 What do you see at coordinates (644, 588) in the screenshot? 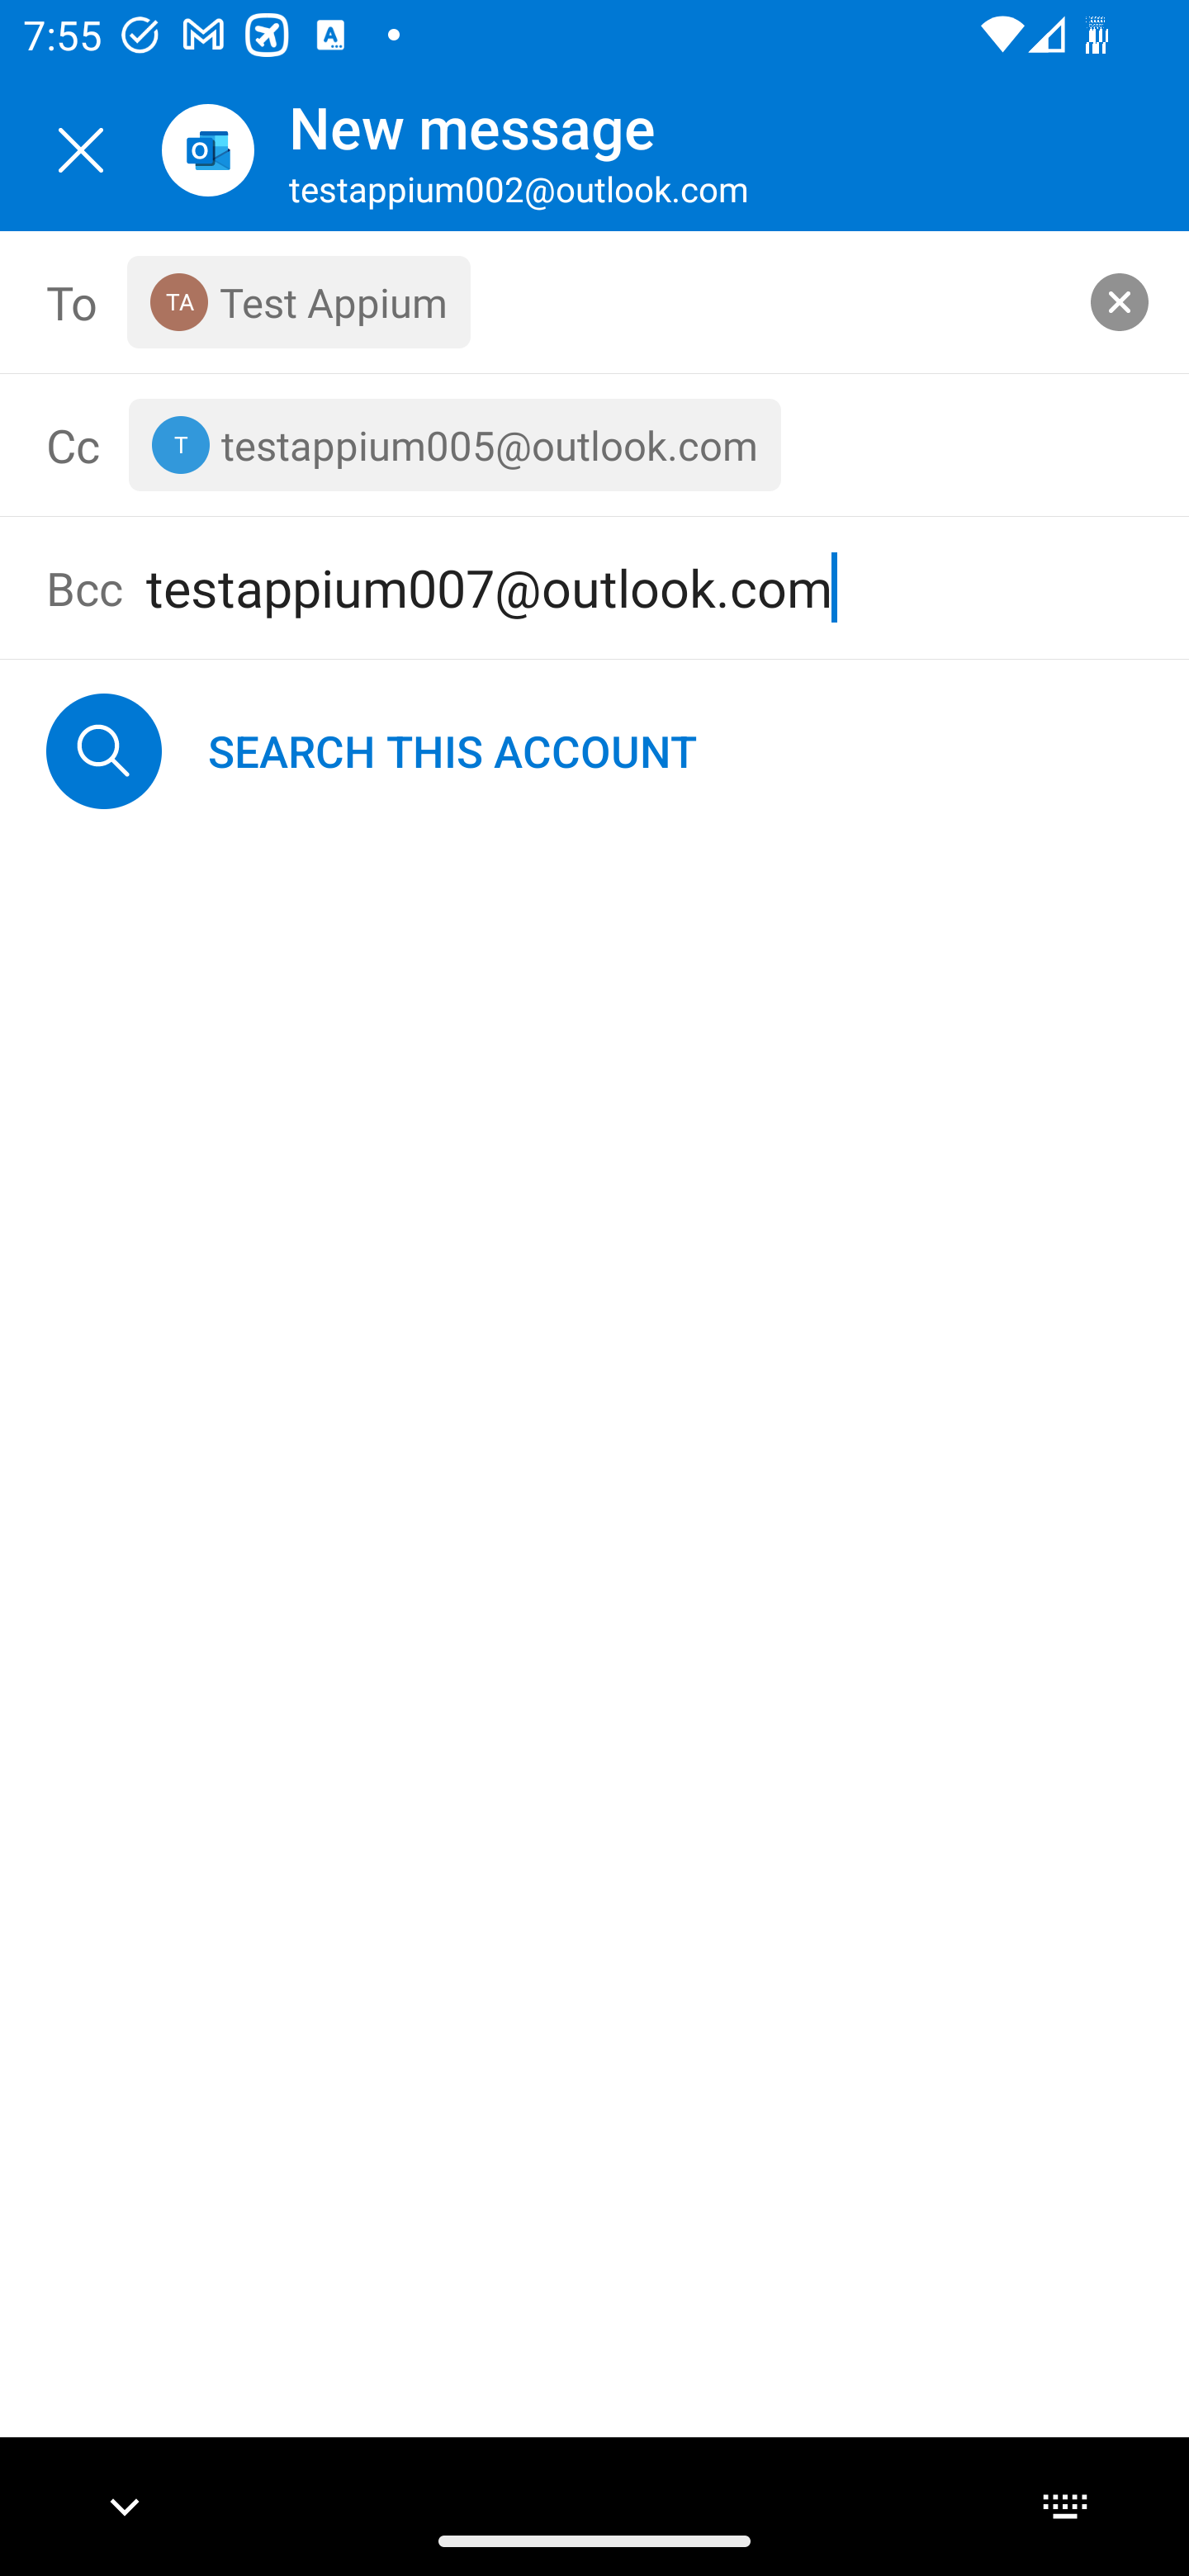
I see `testappium007@outlook.com` at bounding box center [644, 588].